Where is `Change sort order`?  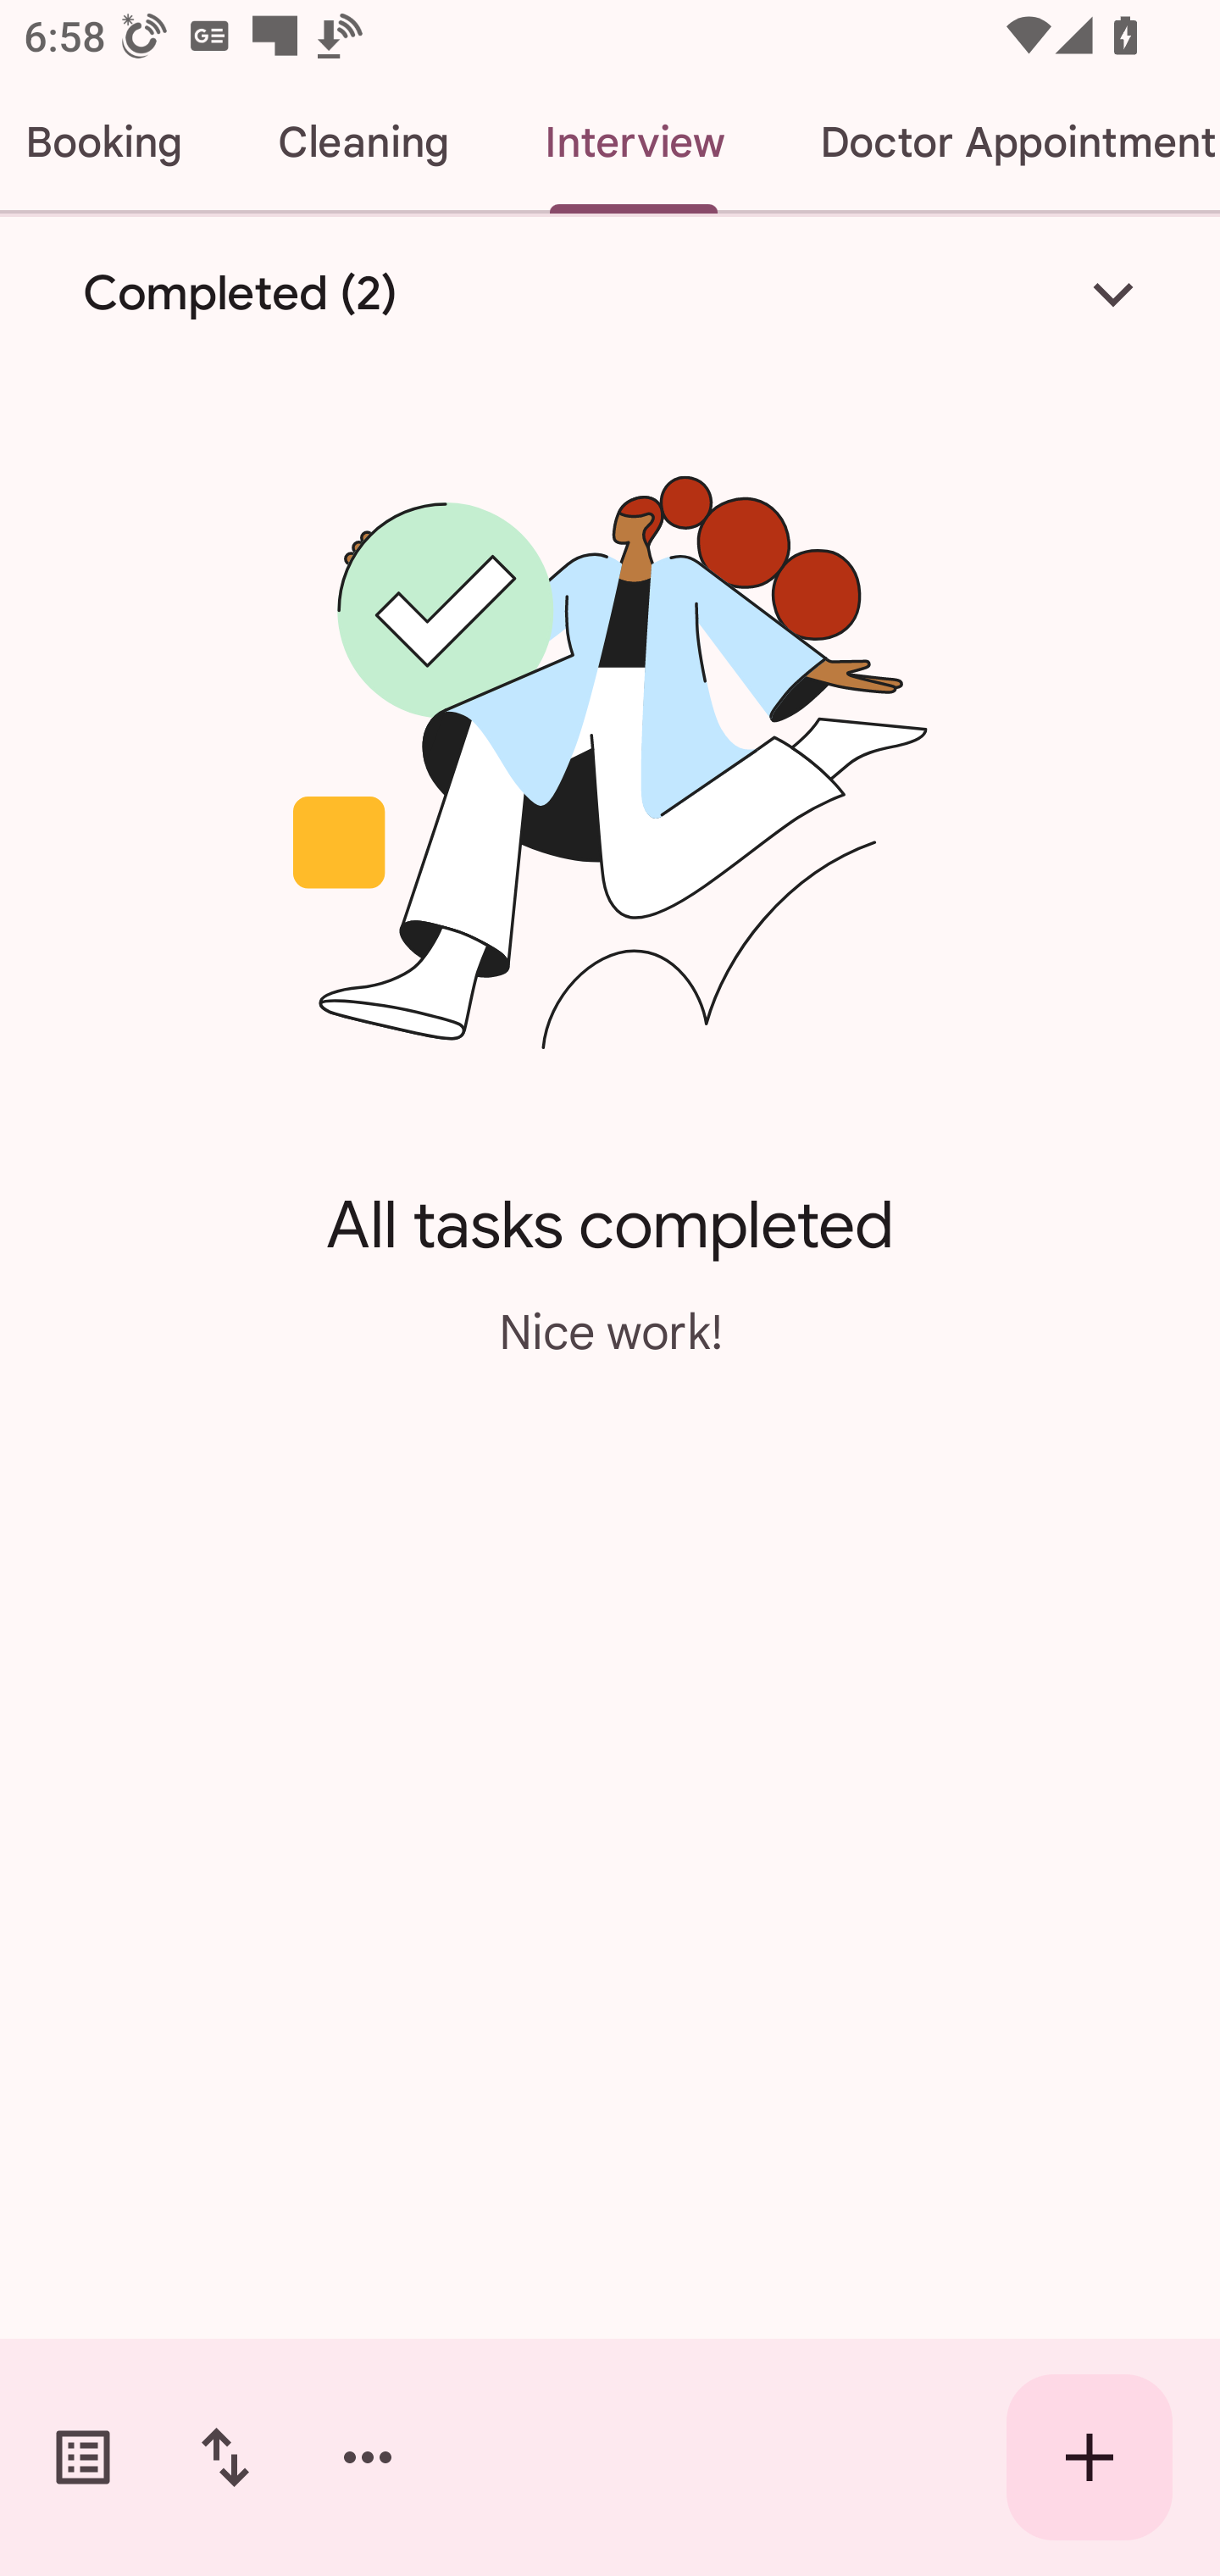 Change sort order is located at coordinates (225, 2457).